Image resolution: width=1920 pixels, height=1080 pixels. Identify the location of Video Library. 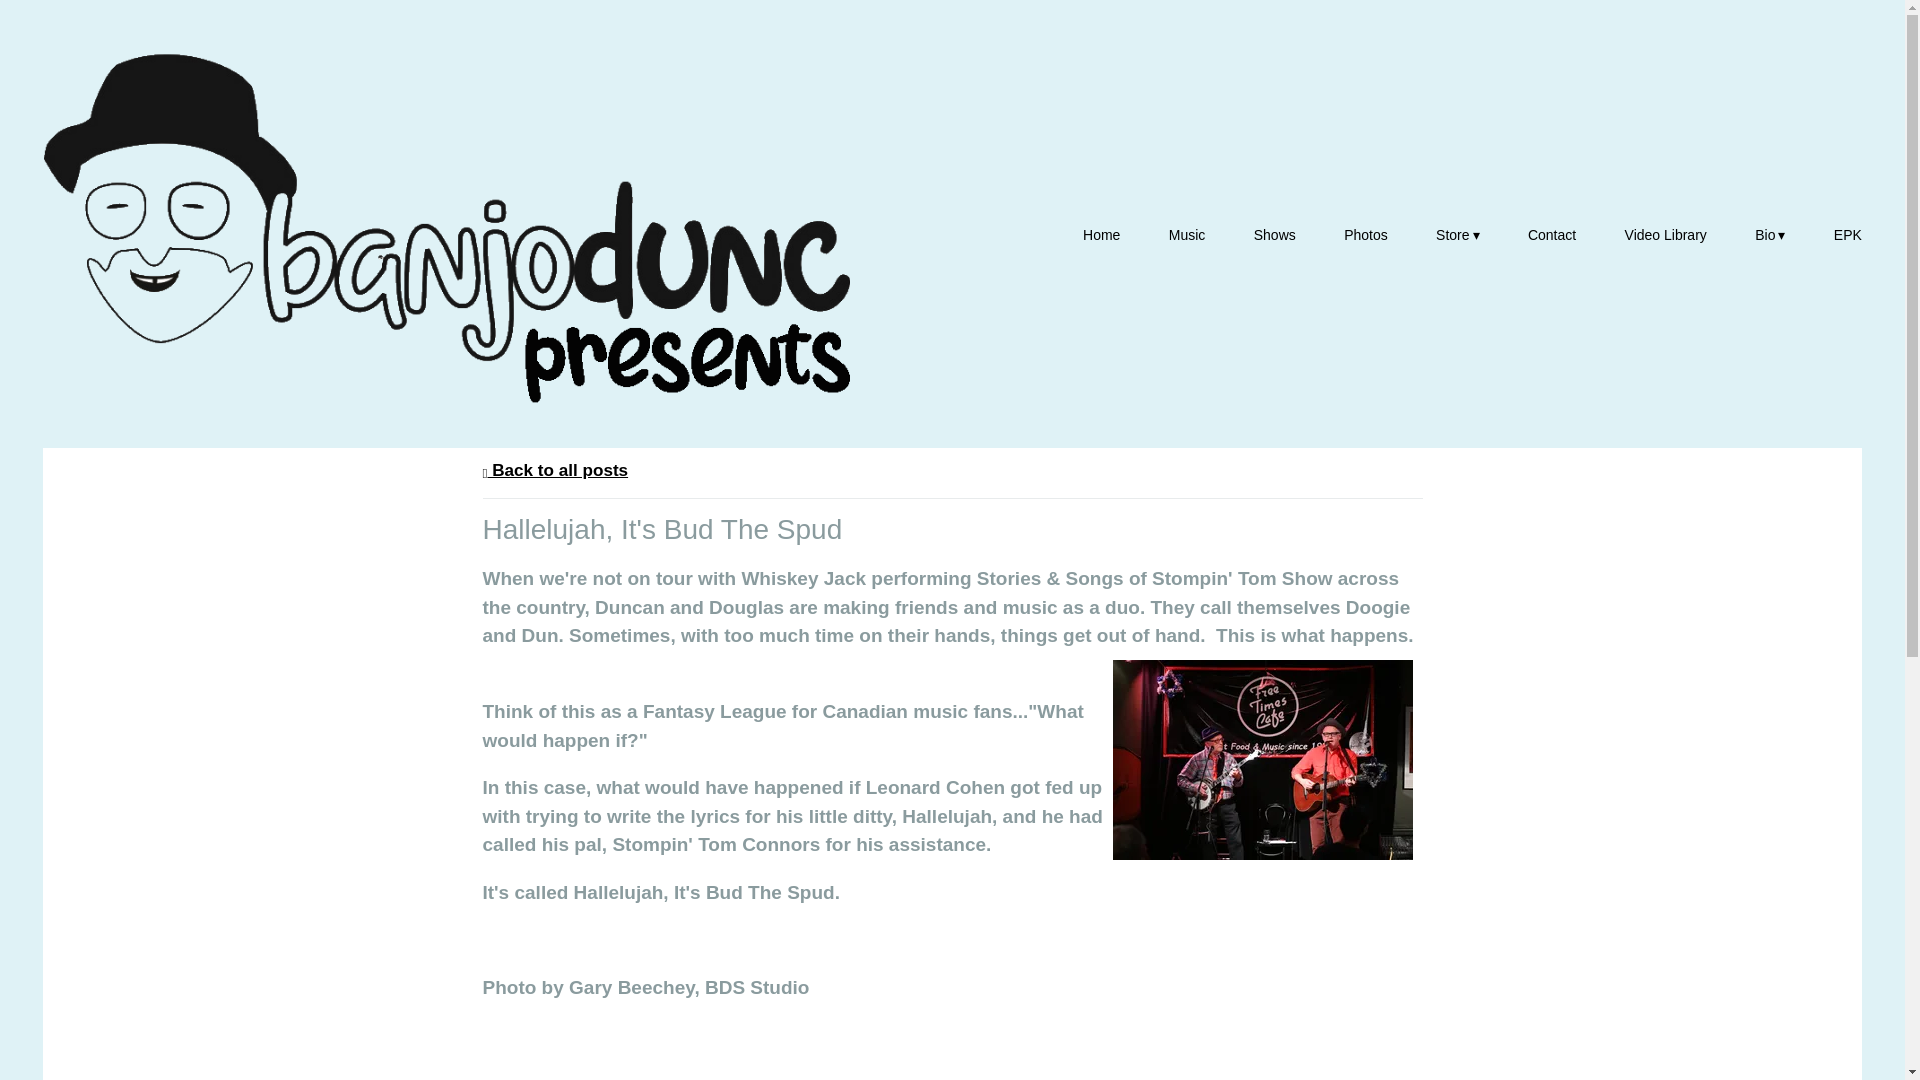
(1665, 234).